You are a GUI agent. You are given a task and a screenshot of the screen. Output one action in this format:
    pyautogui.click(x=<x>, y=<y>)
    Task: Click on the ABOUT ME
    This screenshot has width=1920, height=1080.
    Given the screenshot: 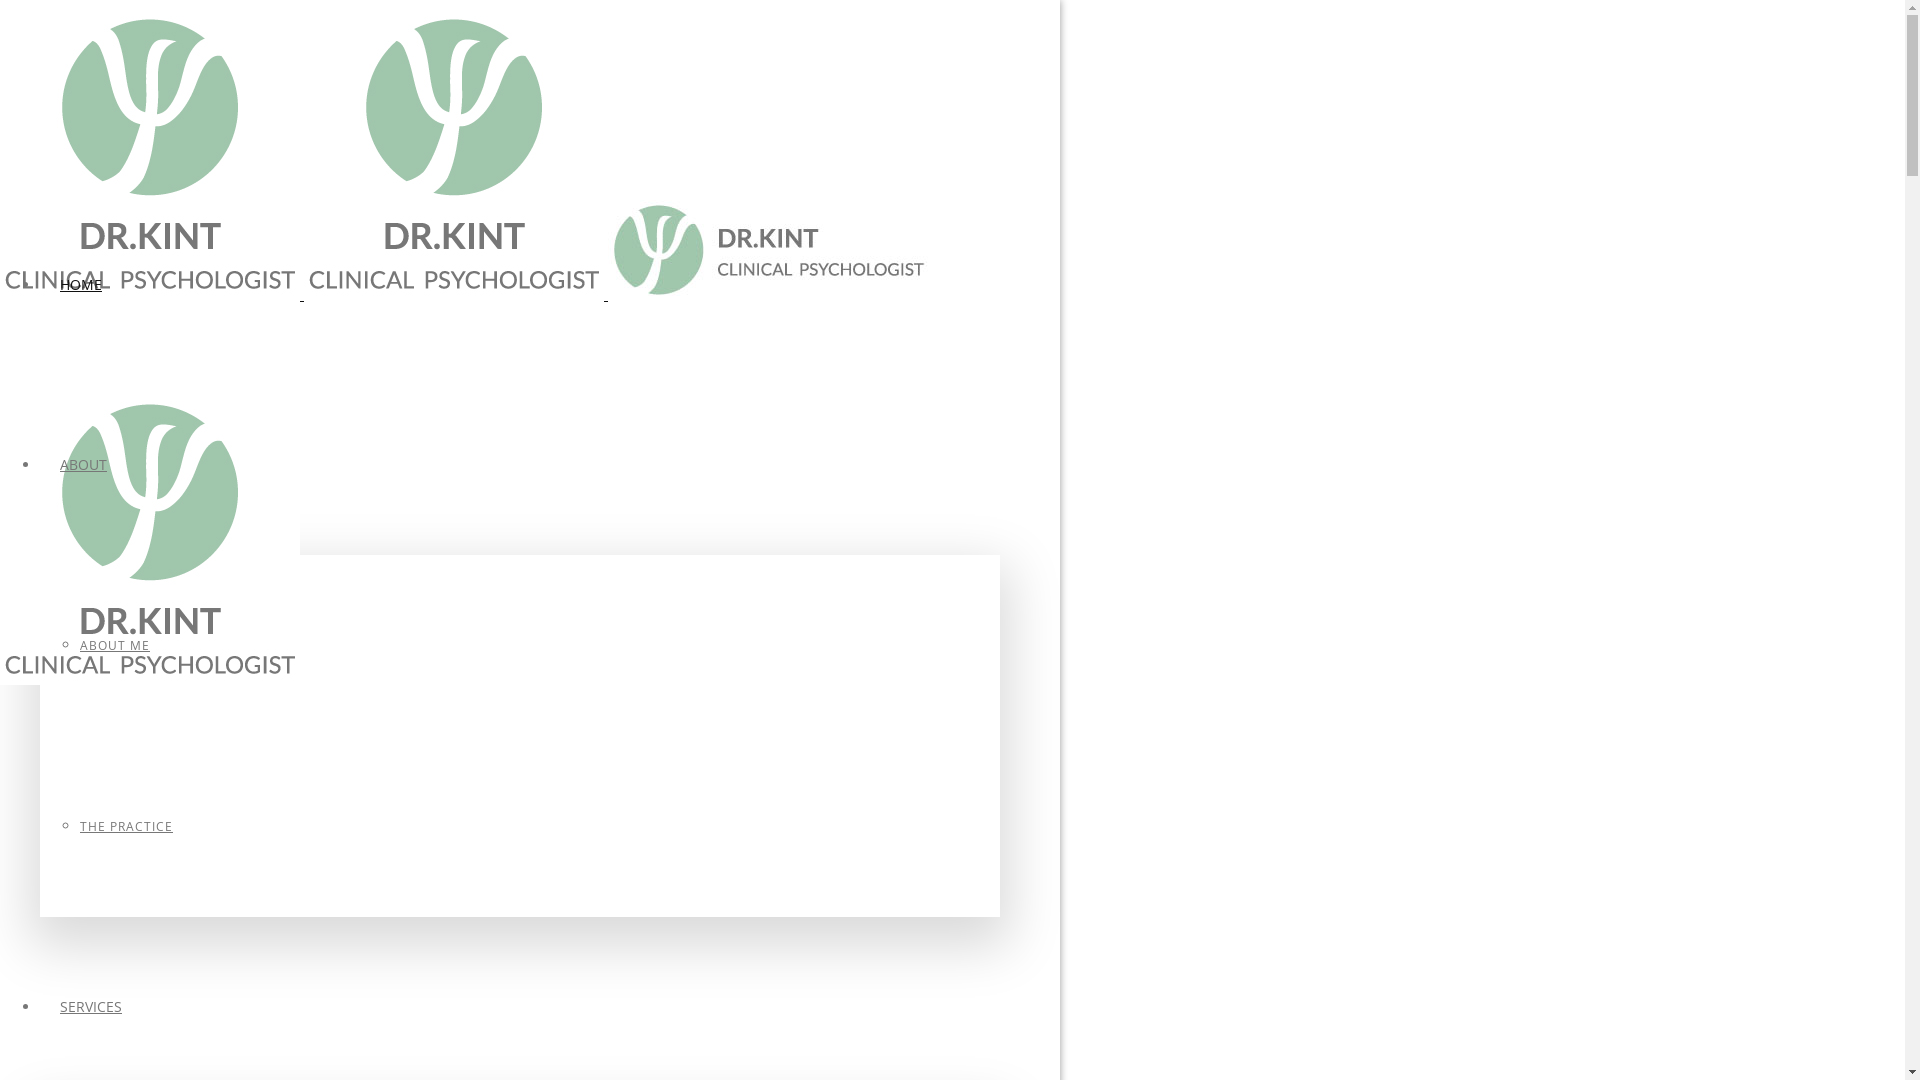 What is the action you would take?
    pyautogui.click(x=115, y=646)
    